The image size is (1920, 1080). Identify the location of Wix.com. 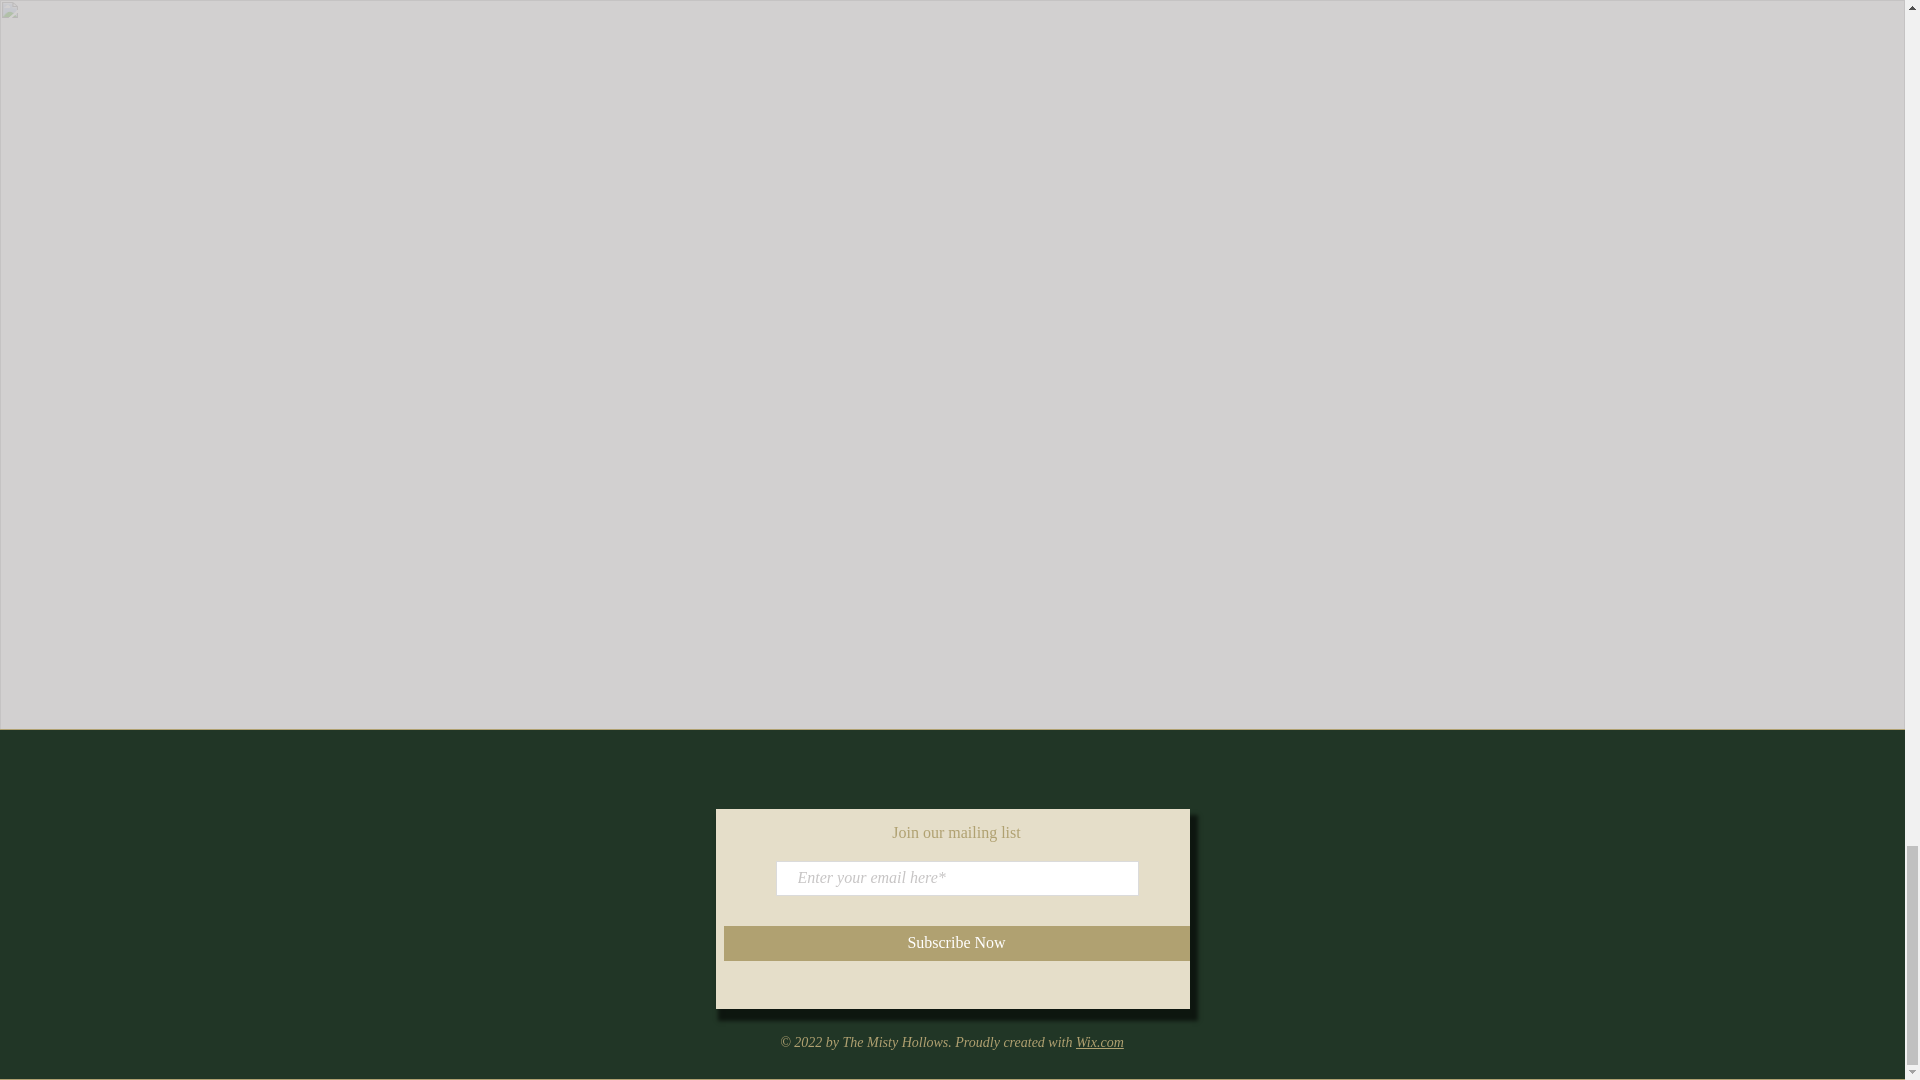
(1099, 1042).